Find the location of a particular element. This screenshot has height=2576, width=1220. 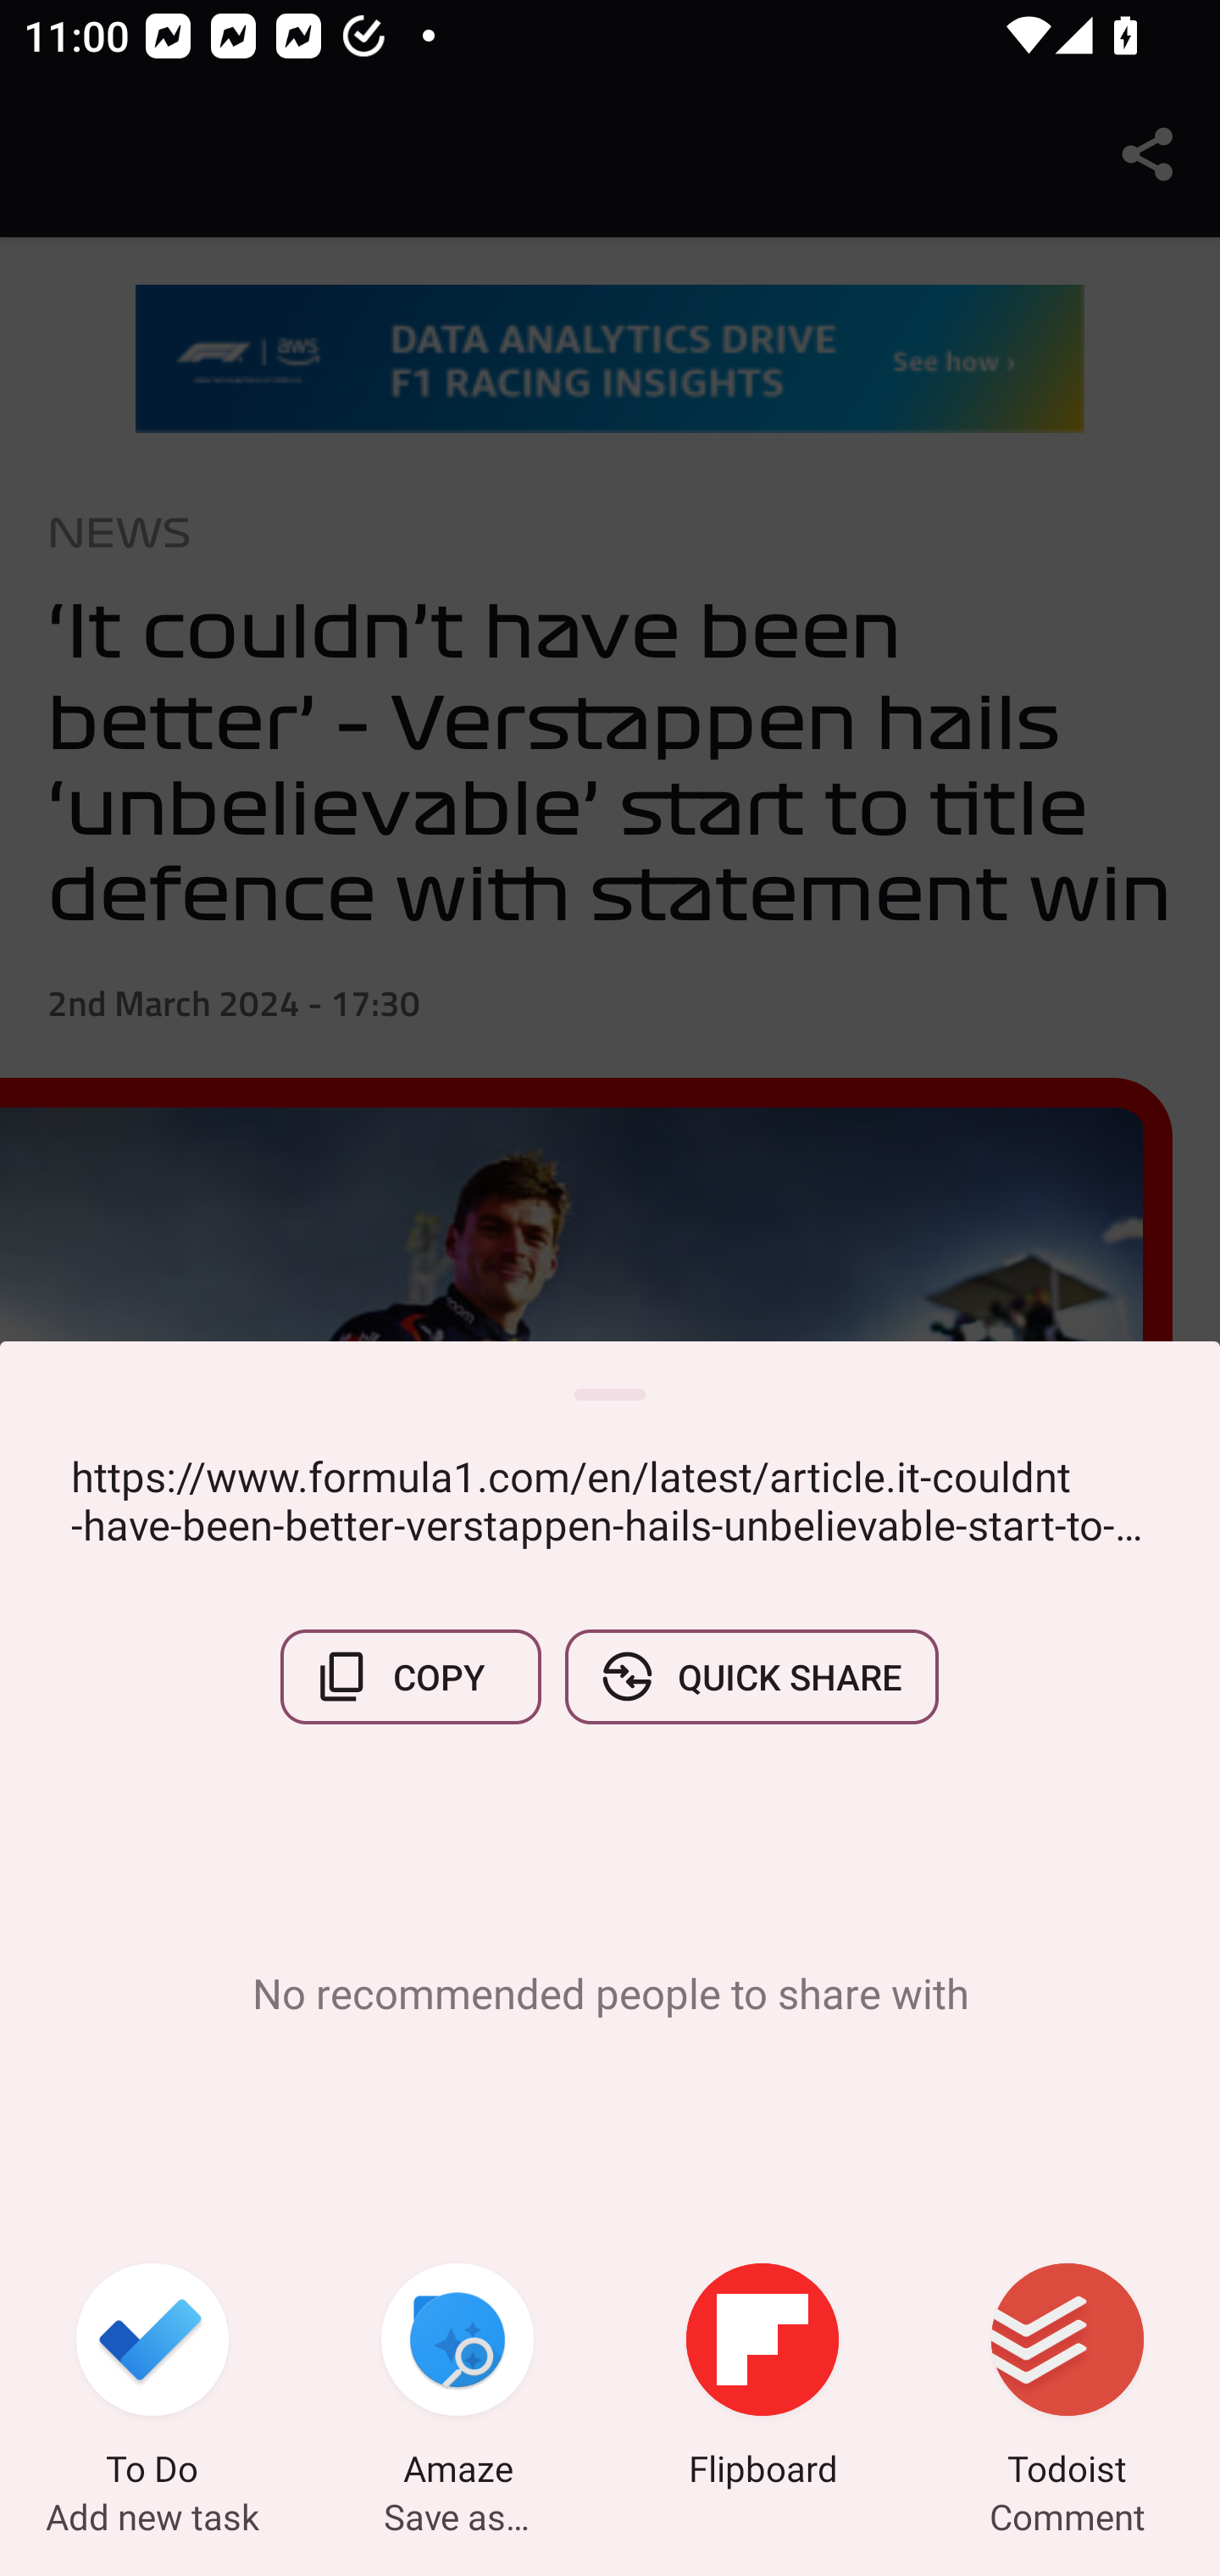

Flipboard is located at coordinates (762, 2379).